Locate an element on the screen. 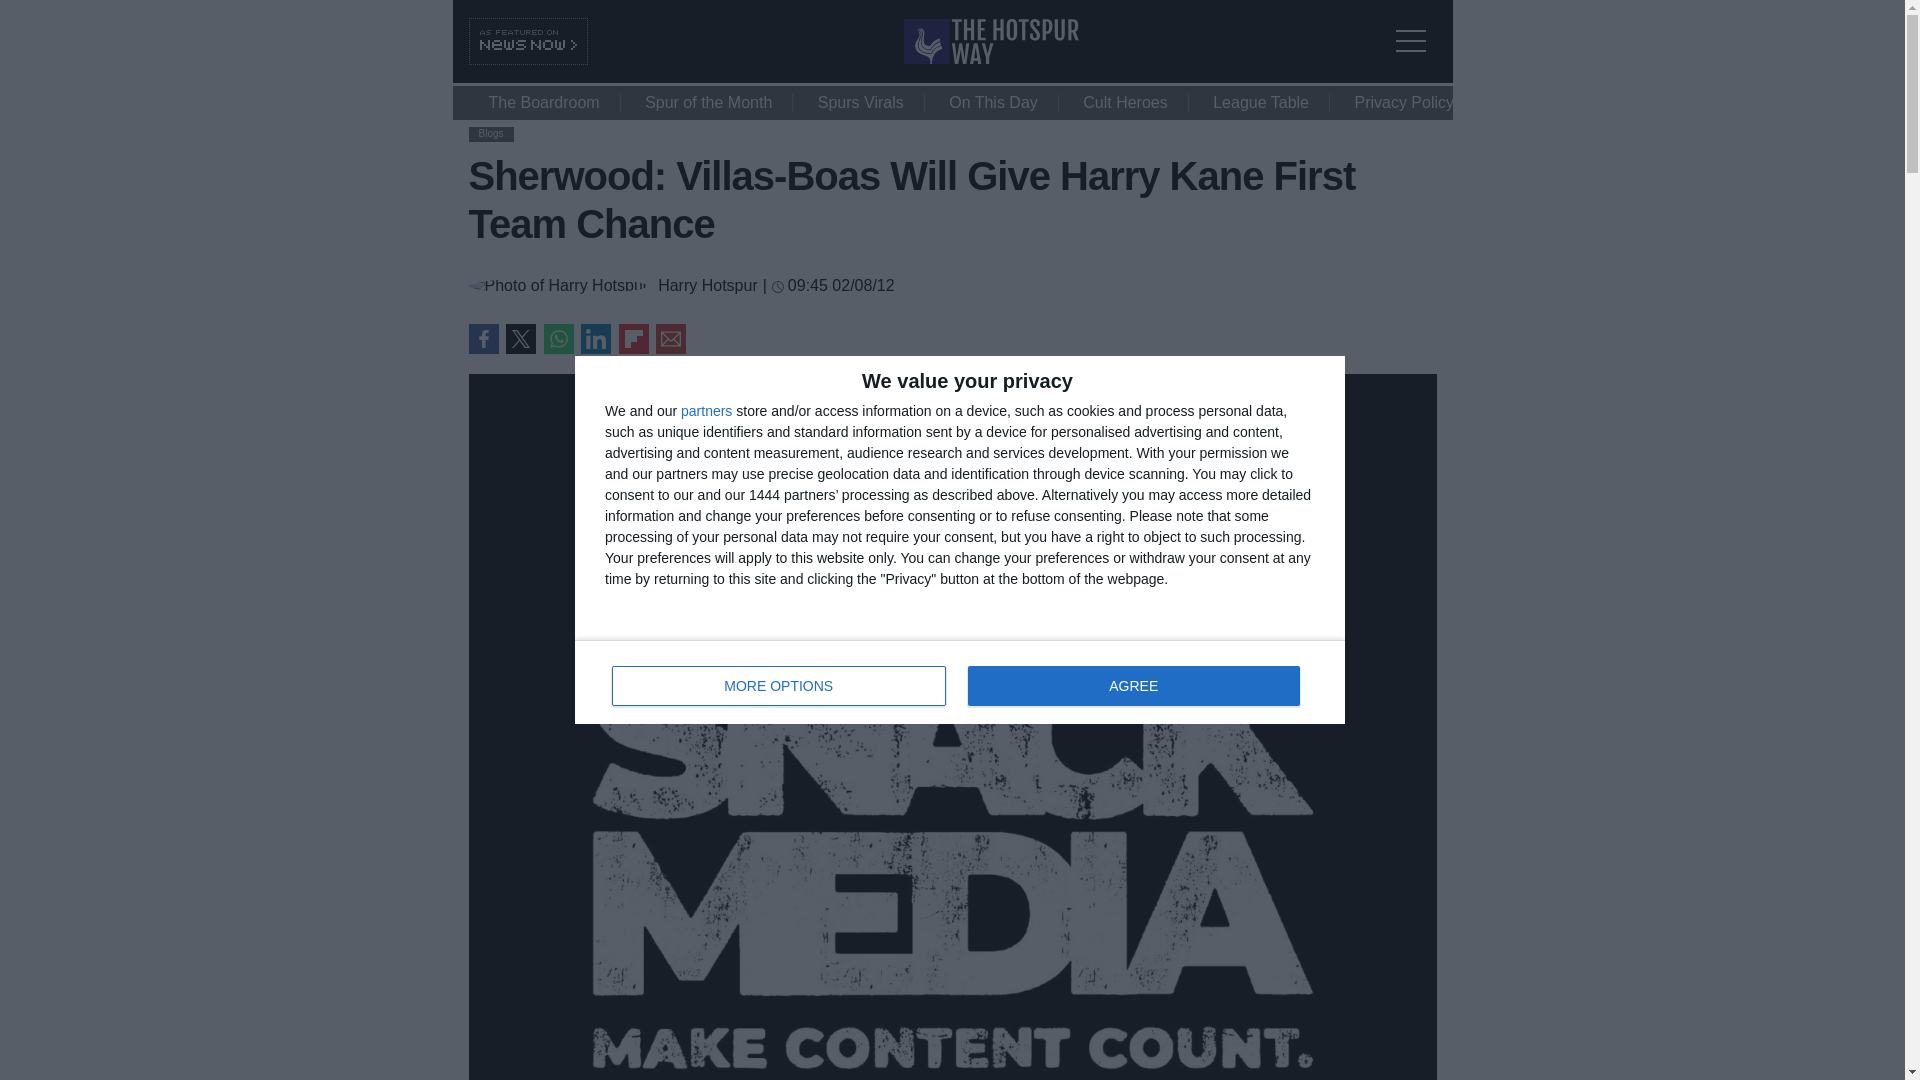 Image resolution: width=1920 pixels, height=1080 pixels. Back to the homepage is located at coordinates (960, 682).